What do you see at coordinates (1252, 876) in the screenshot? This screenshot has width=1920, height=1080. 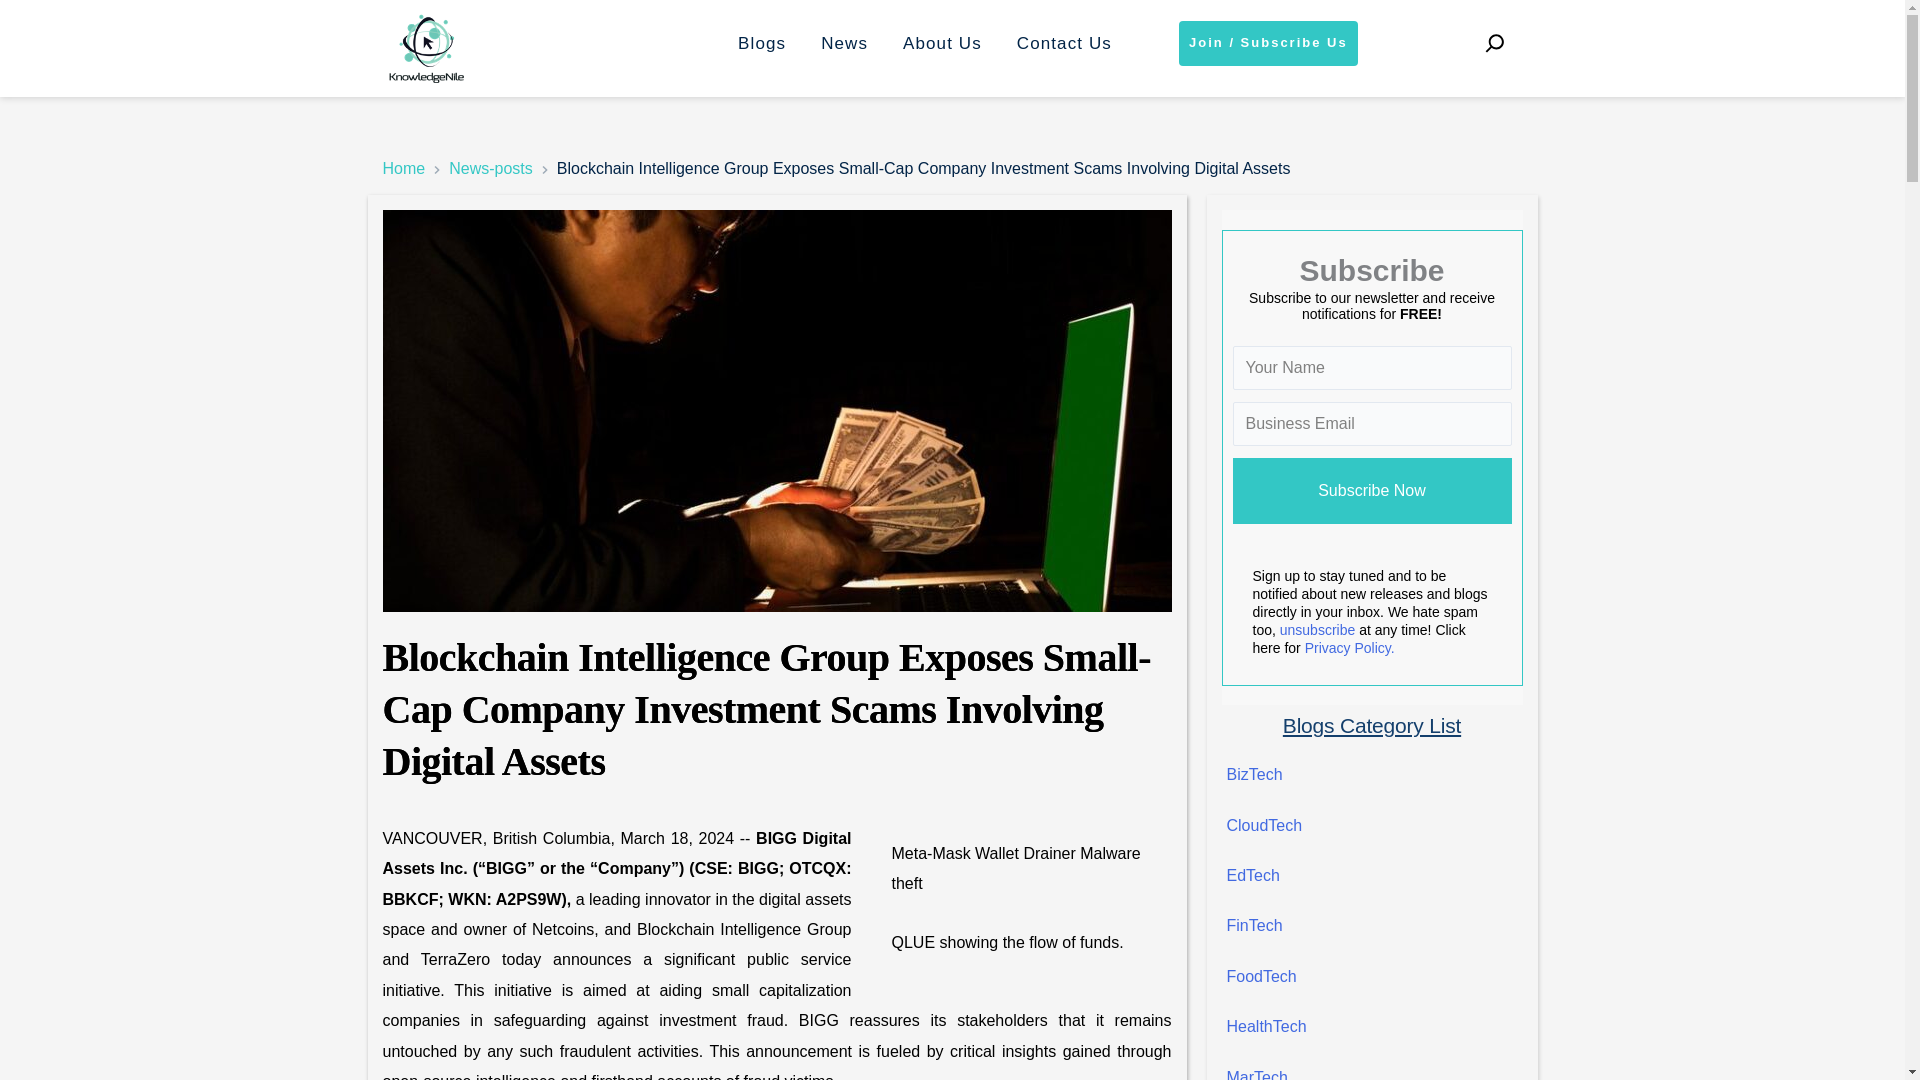 I see `EdTech` at bounding box center [1252, 876].